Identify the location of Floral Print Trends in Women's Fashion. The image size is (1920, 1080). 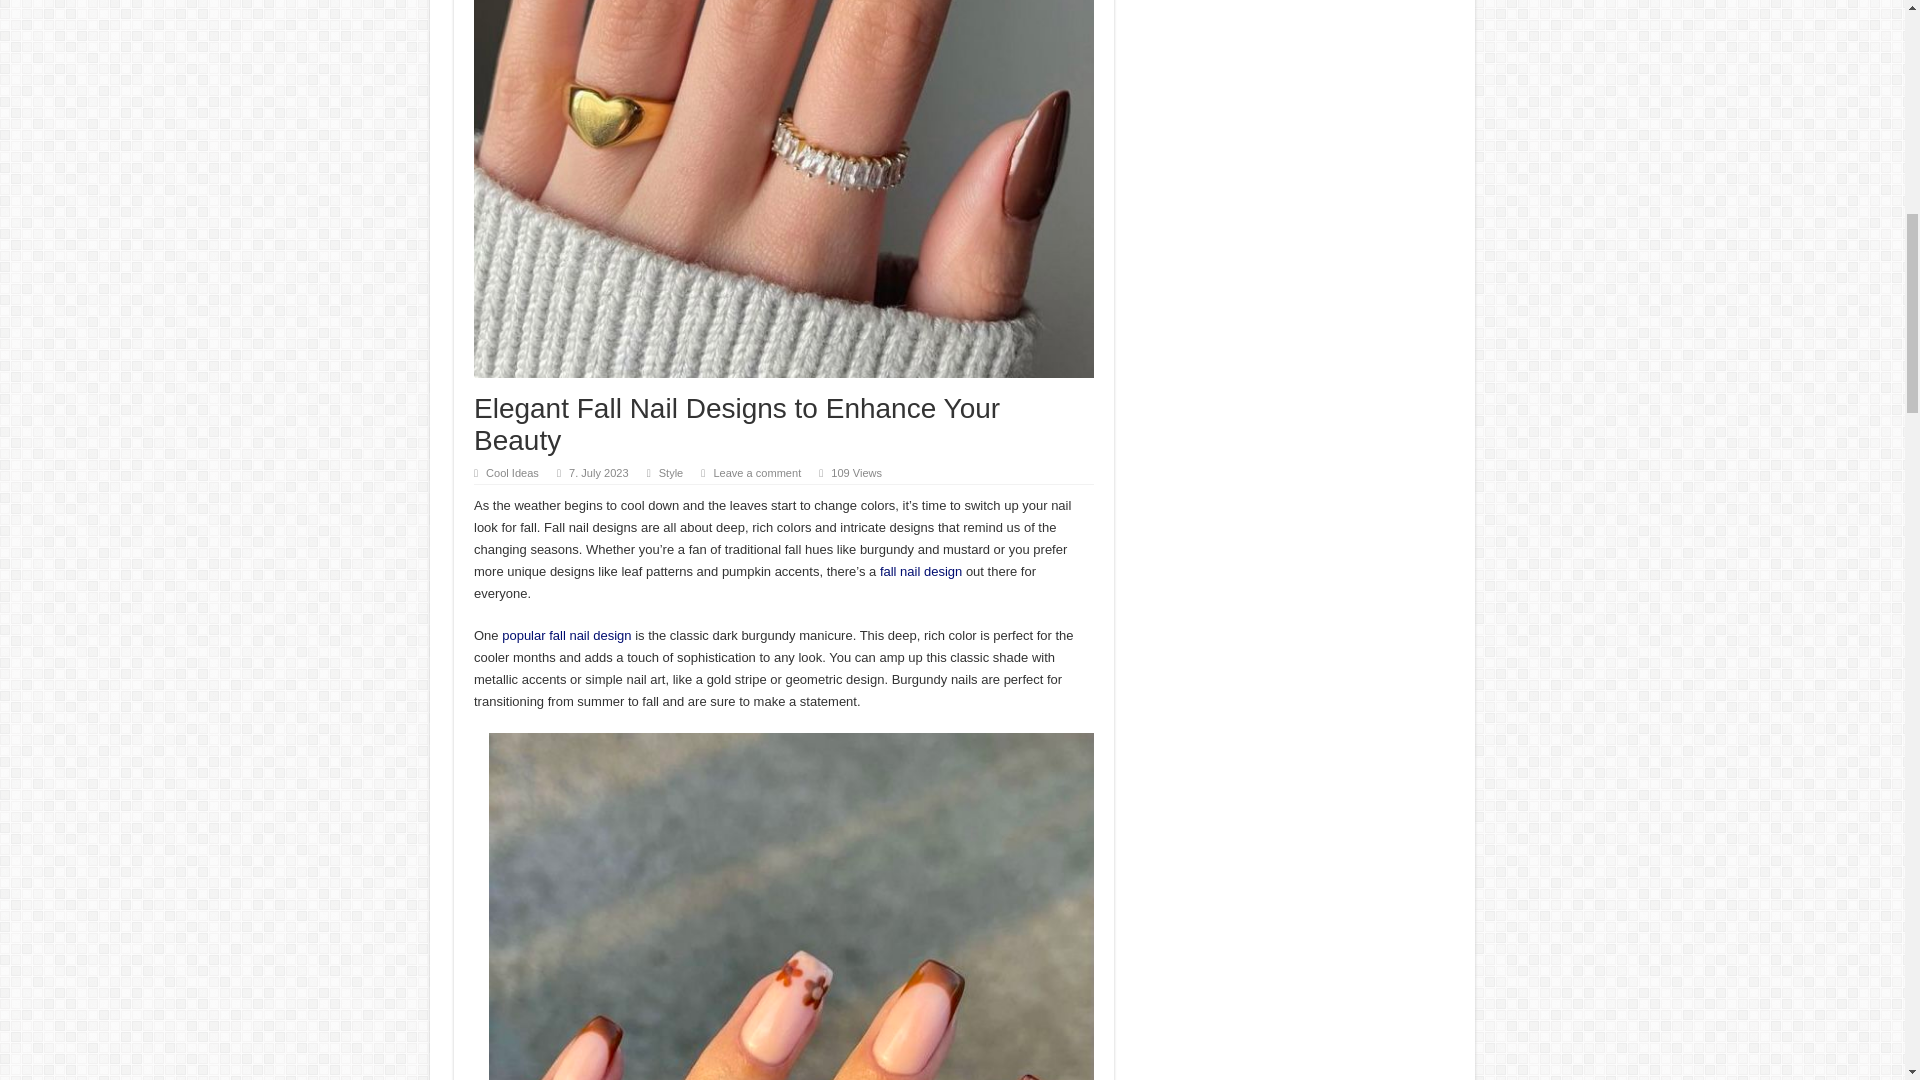
(920, 570).